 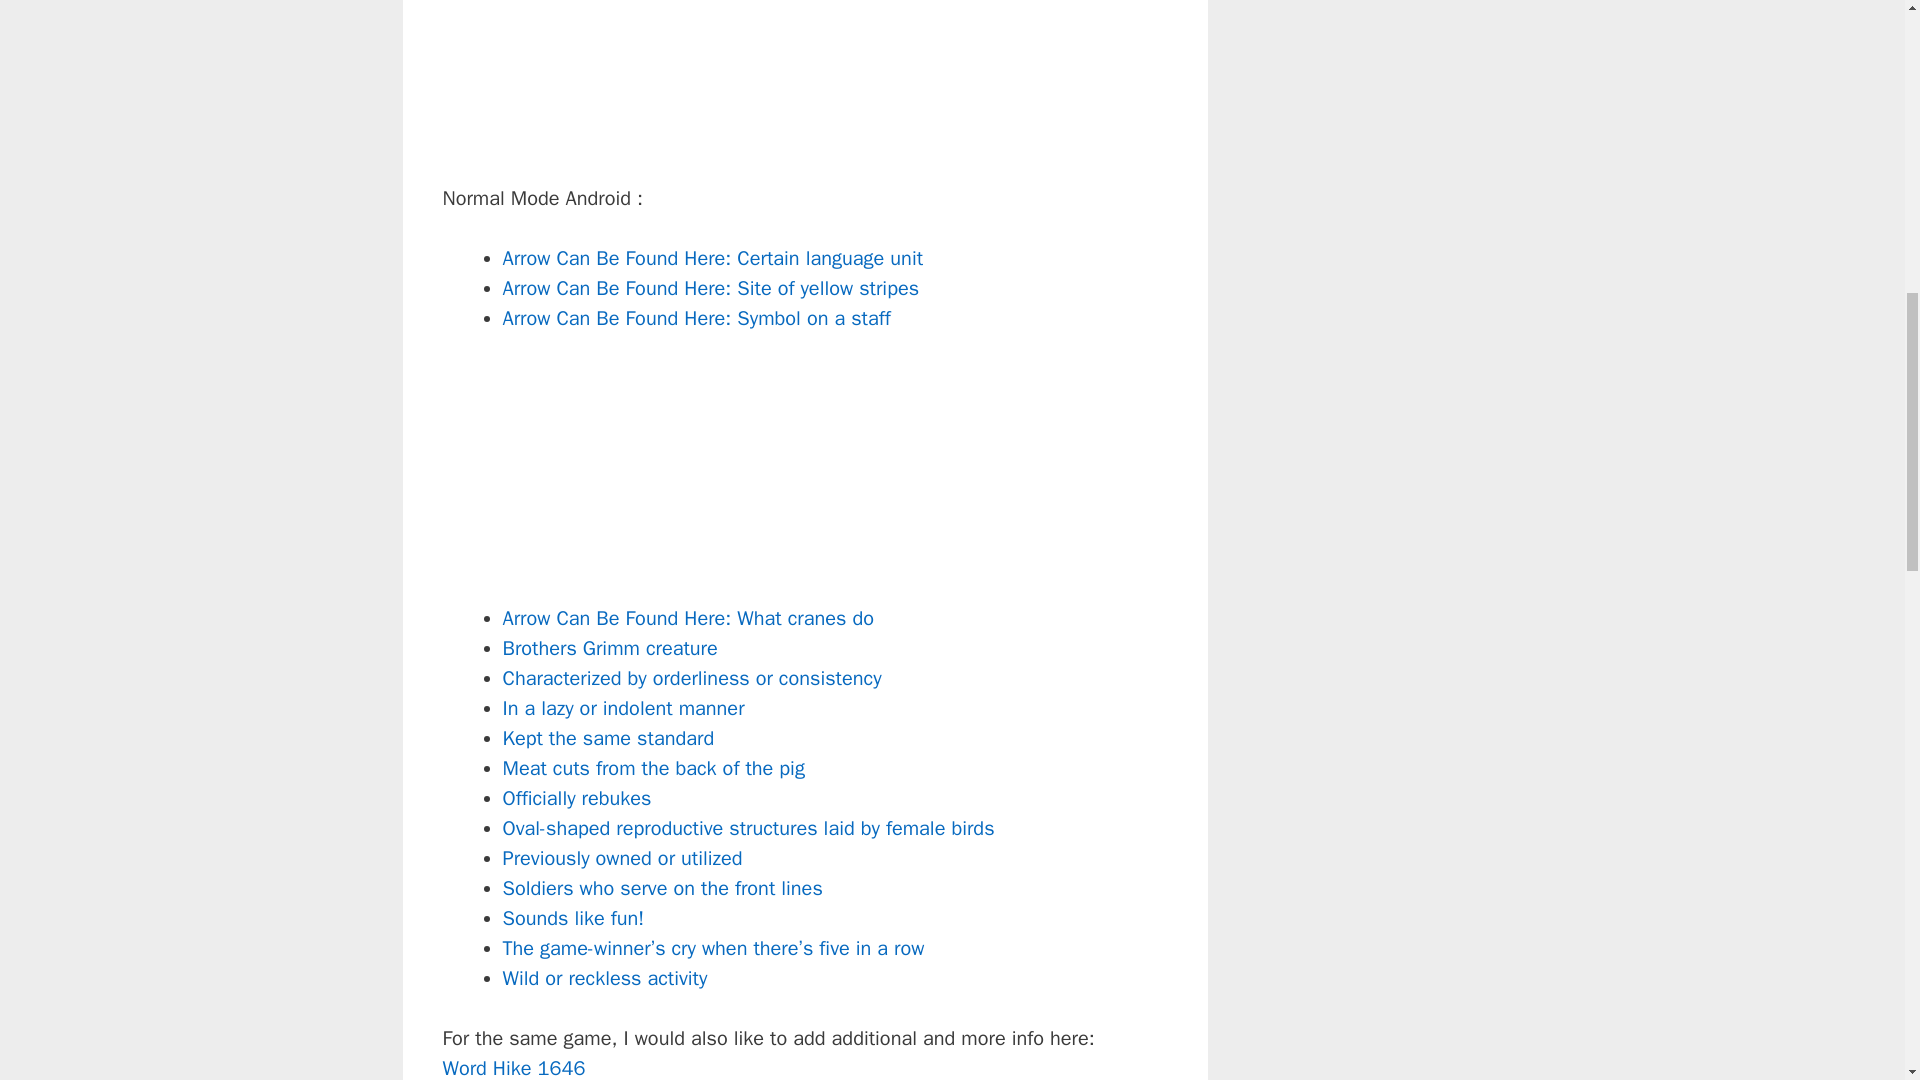 I want to click on Arrow Can Be Found Here: Certain language unit, so click(x=712, y=258).